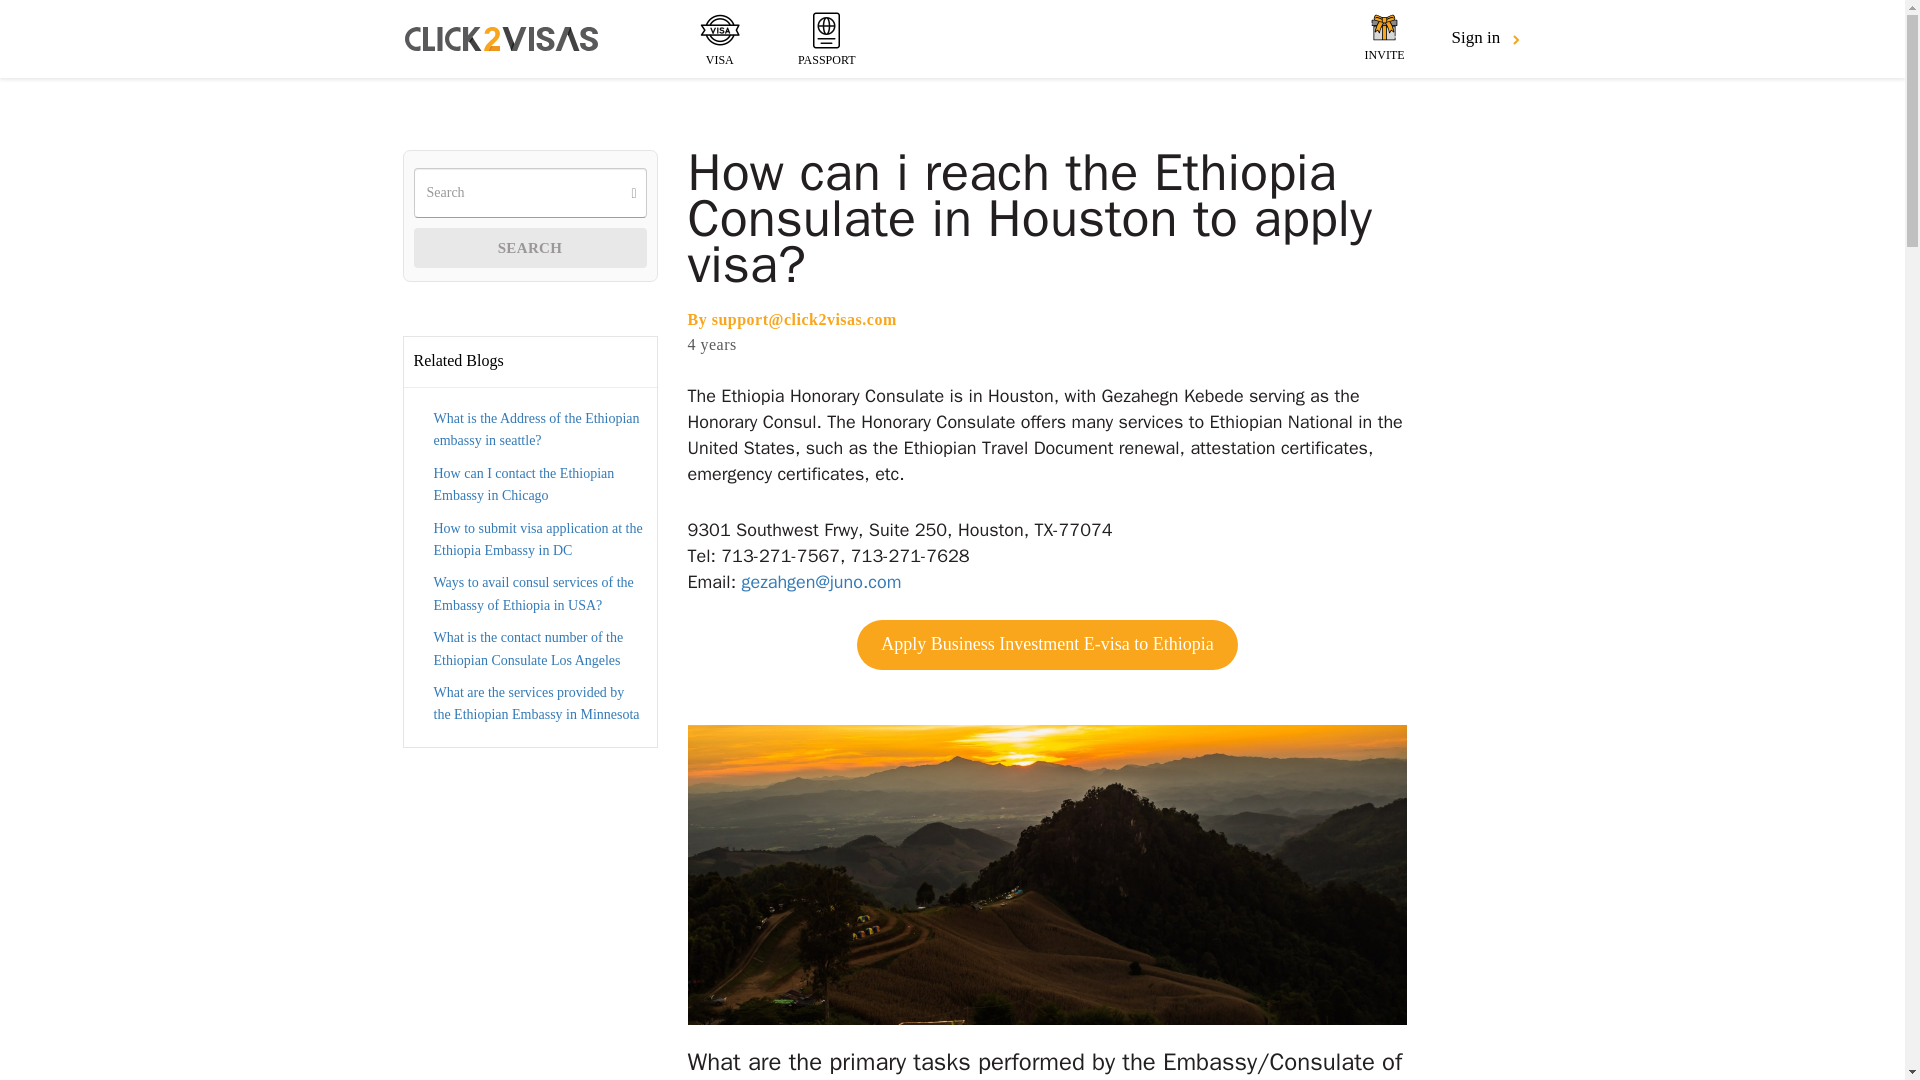 The width and height of the screenshot is (1920, 1080). What do you see at coordinates (720, 38) in the screenshot?
I see `VISA` at bounding box center [720, 38].